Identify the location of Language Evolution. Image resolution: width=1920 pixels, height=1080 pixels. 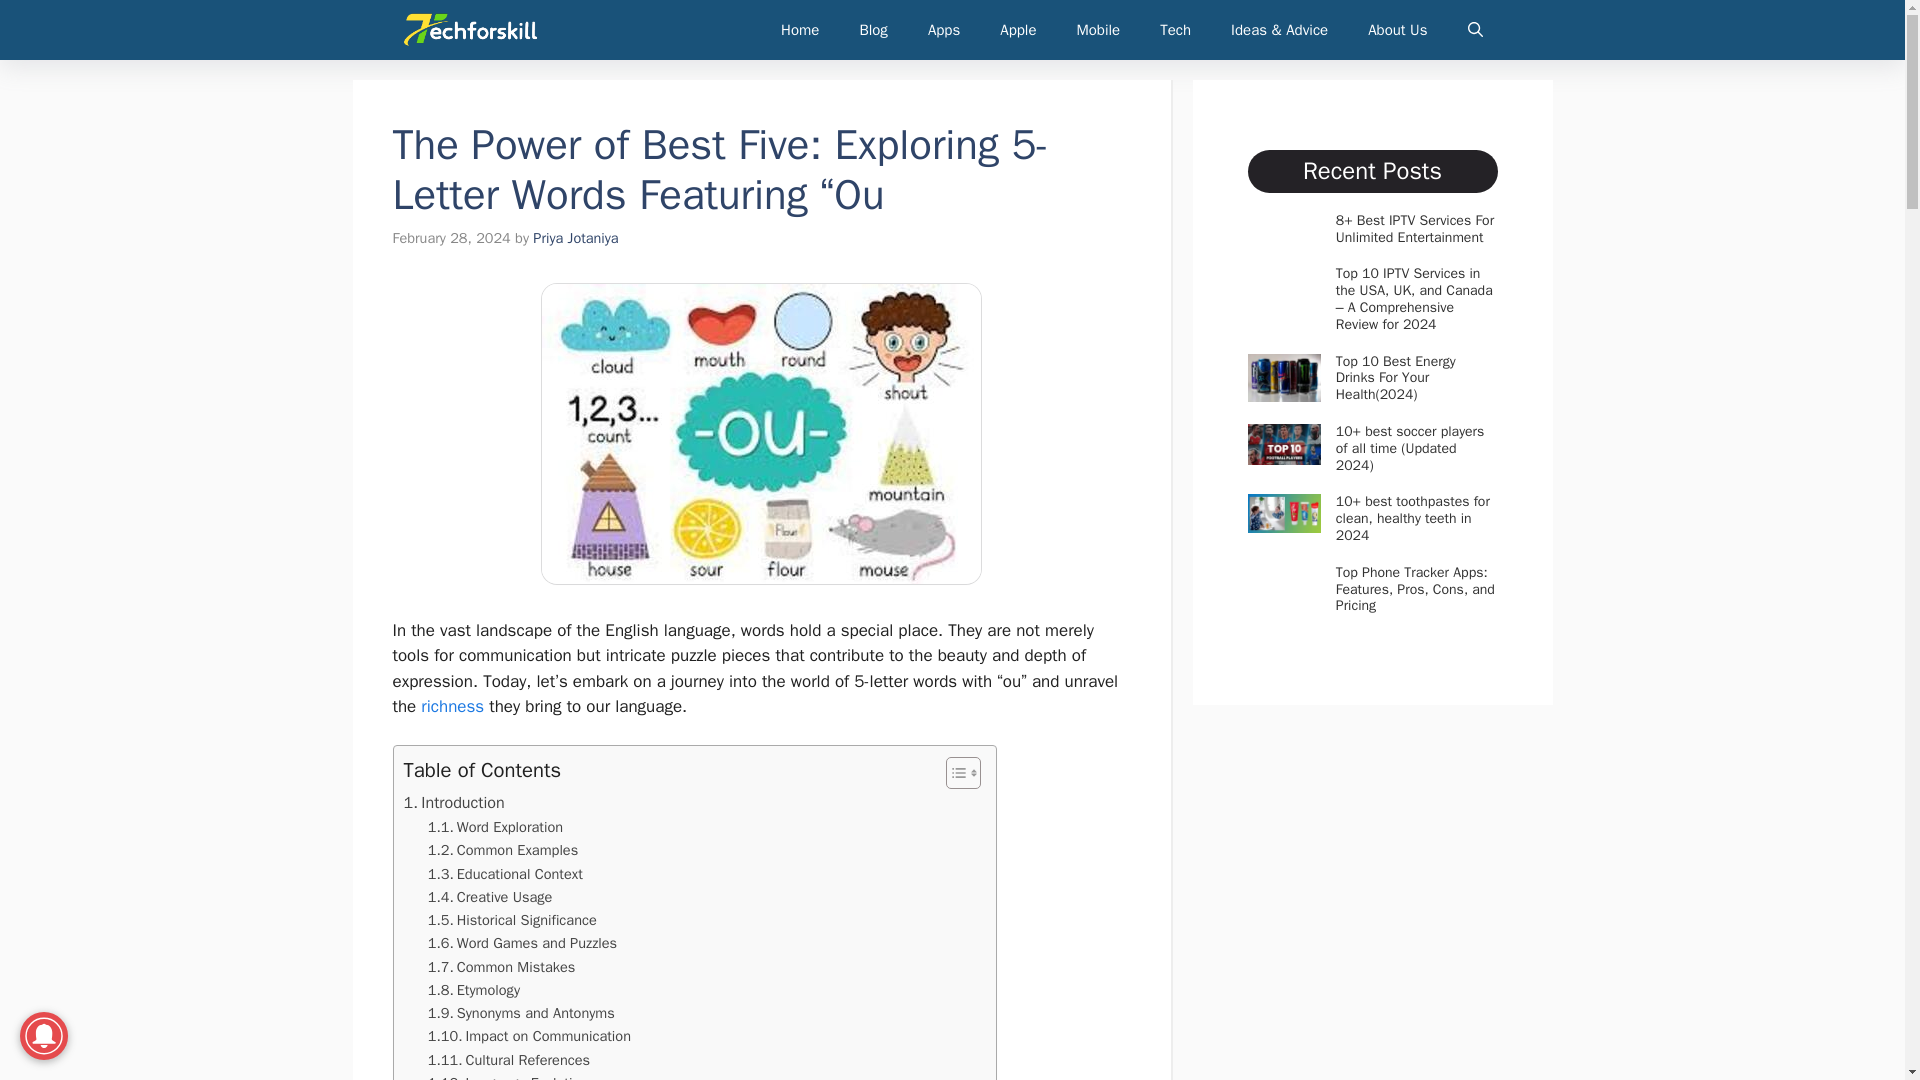
(508, 1076).